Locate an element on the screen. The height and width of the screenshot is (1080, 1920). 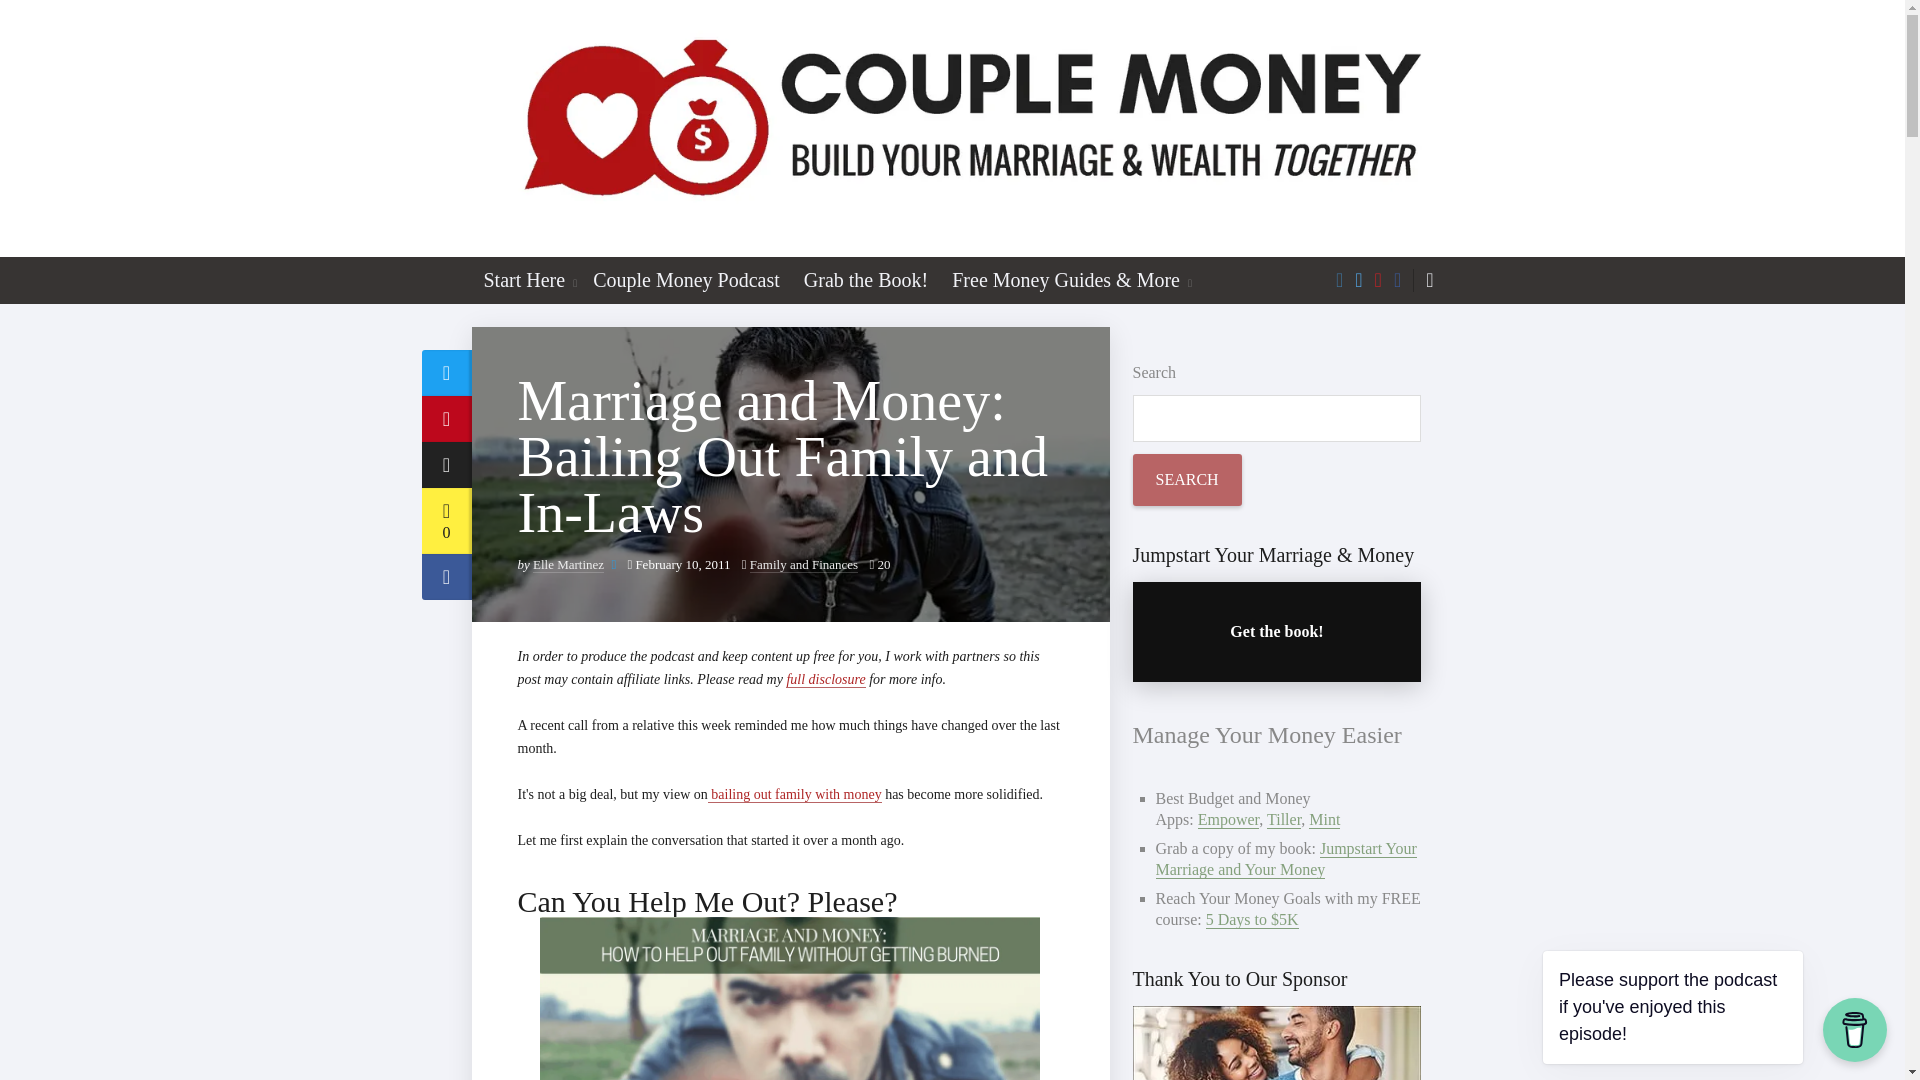
Start Here is located at coordinates (521, 279).